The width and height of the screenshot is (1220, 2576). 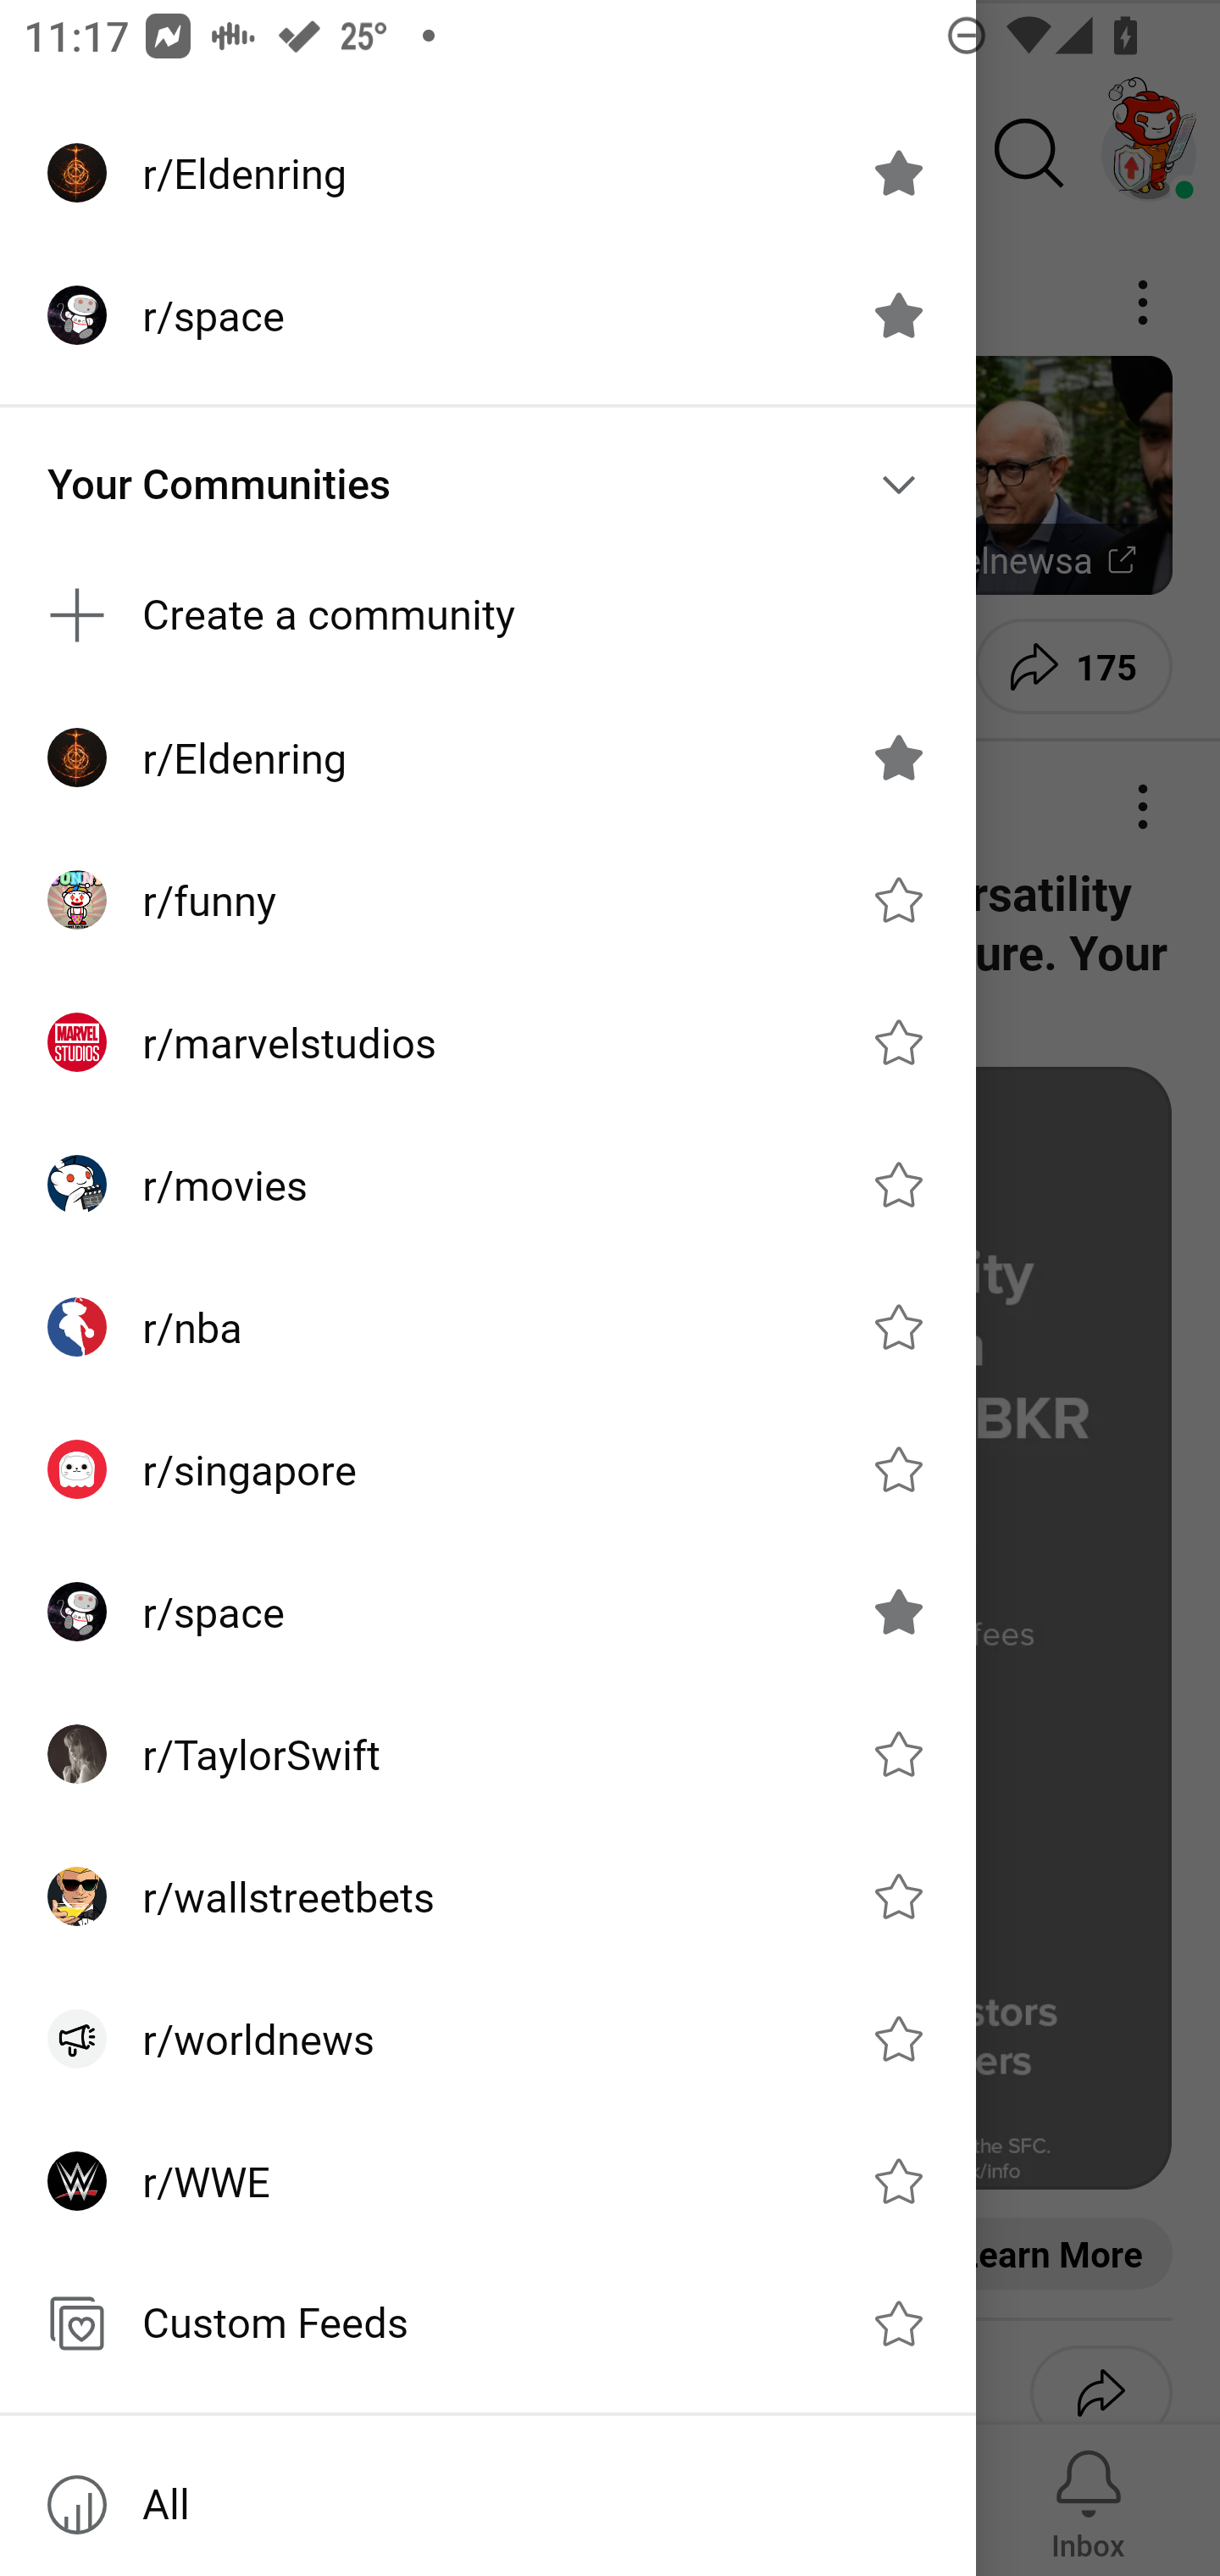 What do you see at coordinates (898, 1469) in the screenshot?
I see `Favorite r/singapore` at bounding box center [898, 1469].